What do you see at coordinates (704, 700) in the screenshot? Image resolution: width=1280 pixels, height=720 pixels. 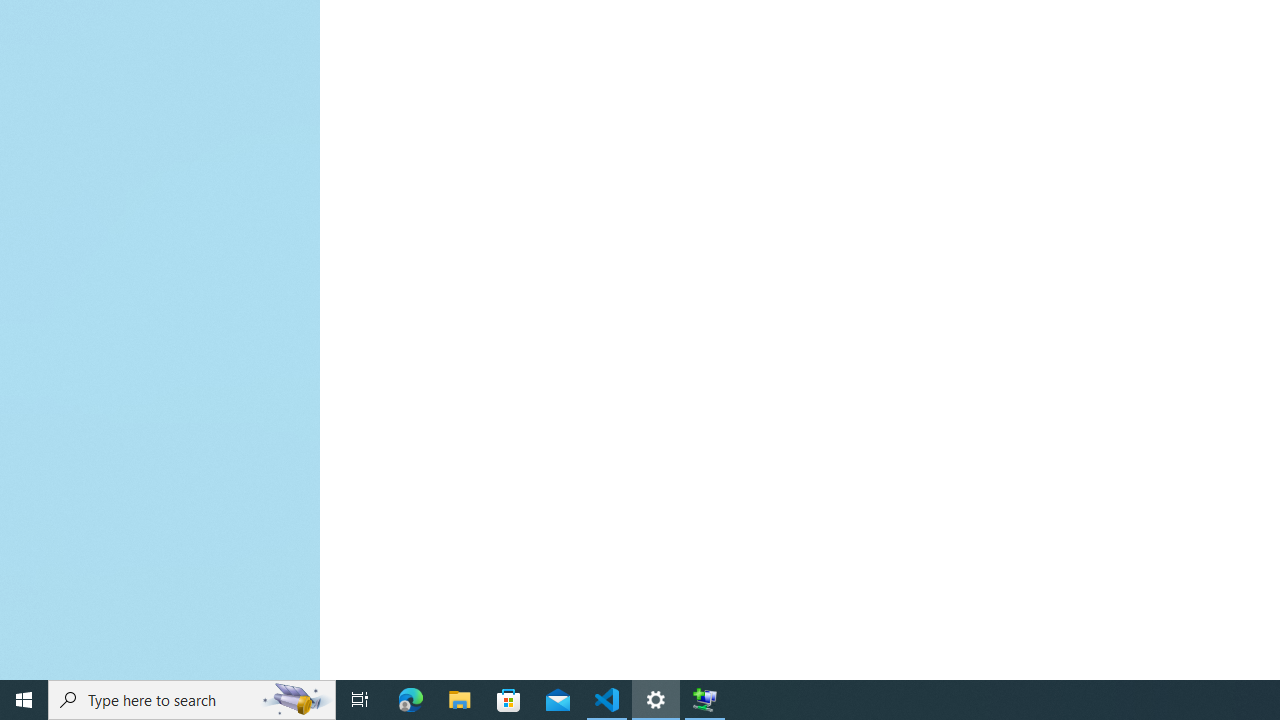 I see `Extensible Wizards Host Process - 1 running window` at bounding box center [704, 700].